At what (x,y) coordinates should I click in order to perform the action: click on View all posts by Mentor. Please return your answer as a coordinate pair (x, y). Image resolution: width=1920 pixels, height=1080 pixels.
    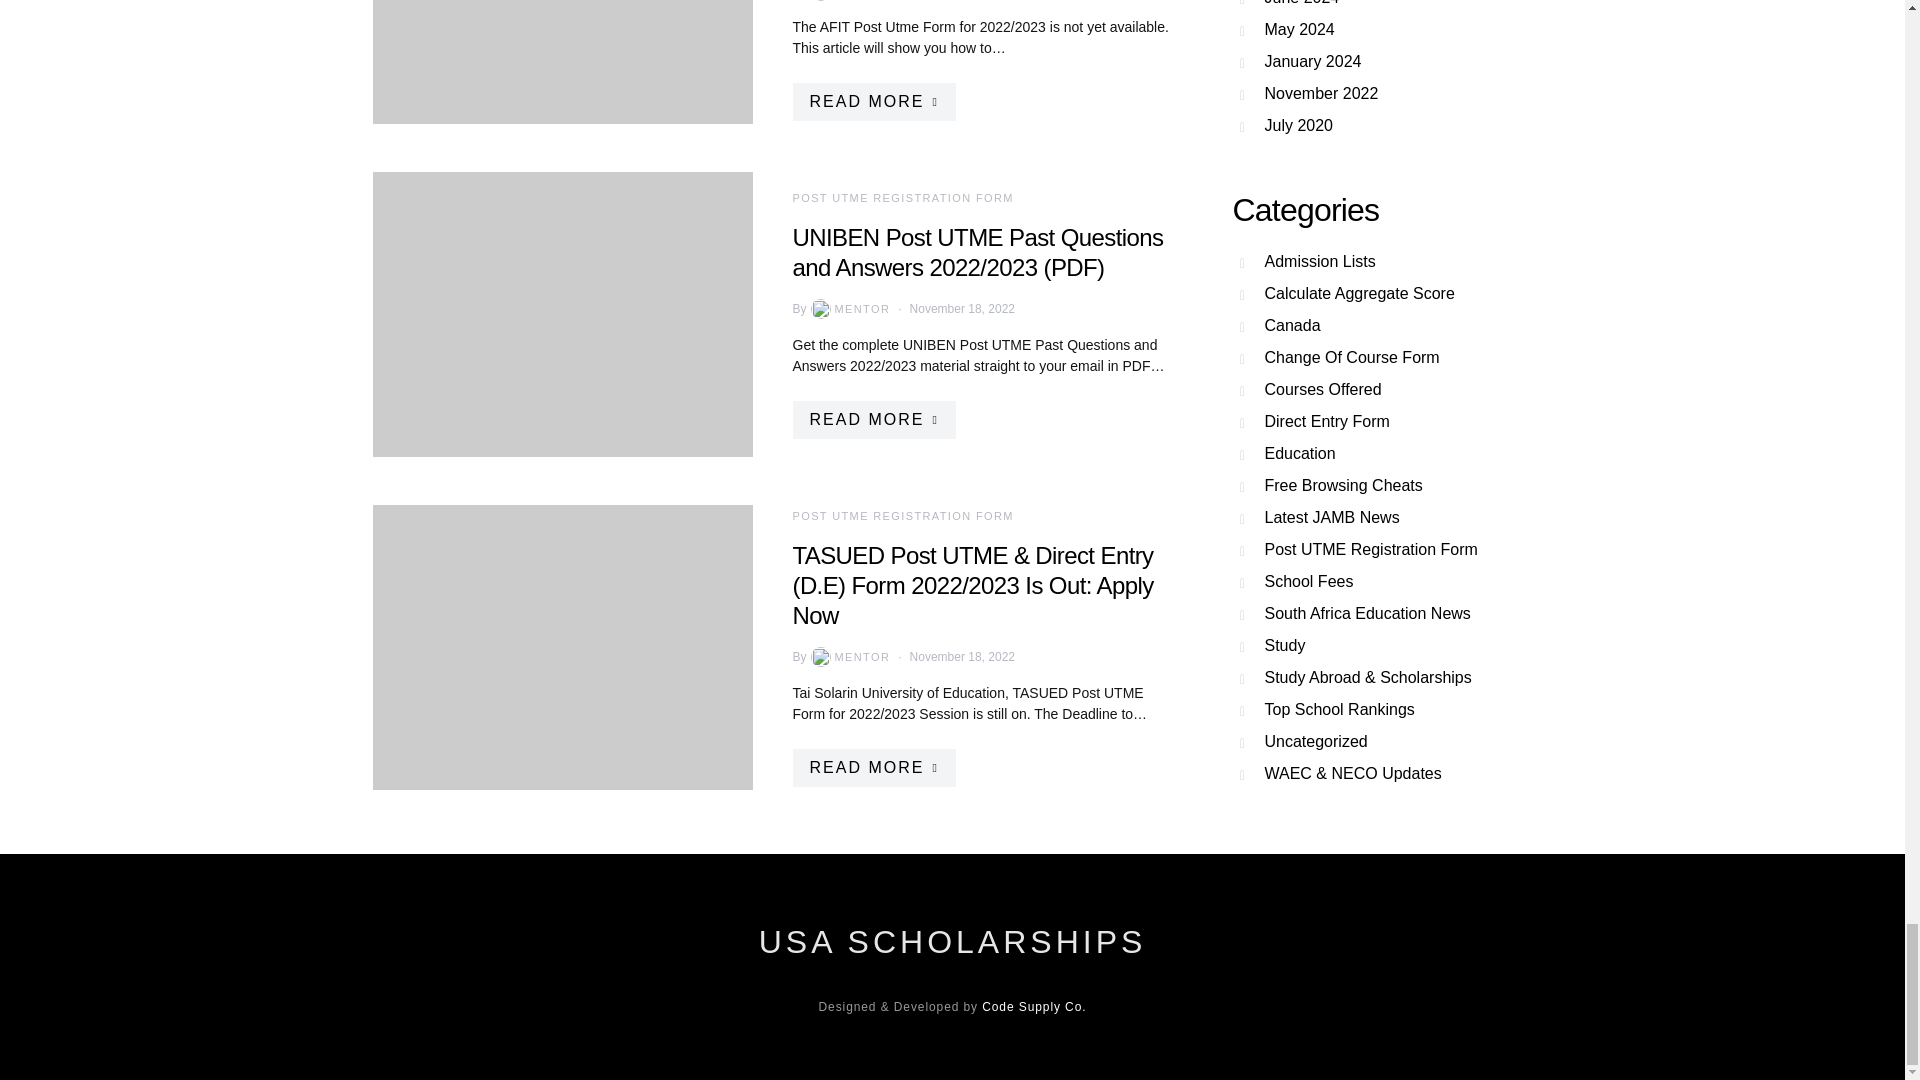
    Looking at the image, I should click on (848, 0).